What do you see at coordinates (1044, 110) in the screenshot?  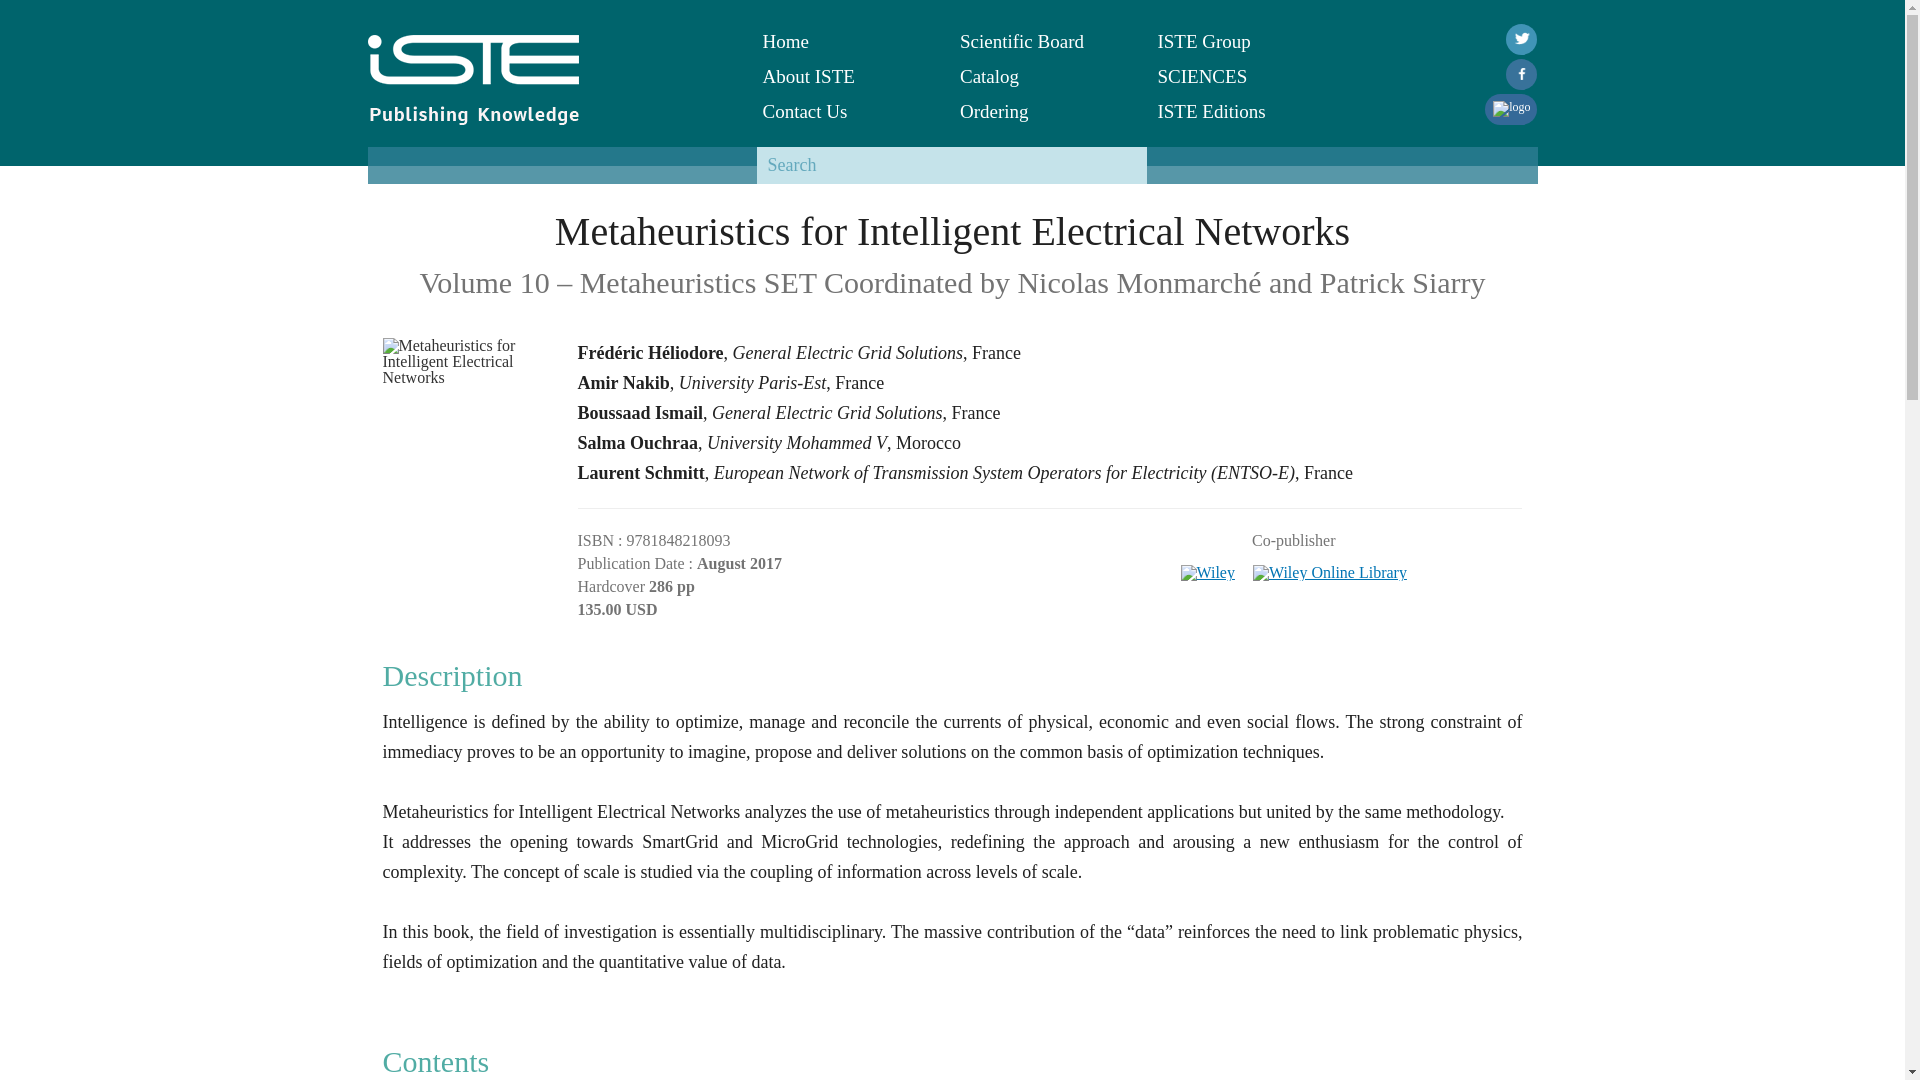 I see `Ordering` at bounding box center [1044, 110].